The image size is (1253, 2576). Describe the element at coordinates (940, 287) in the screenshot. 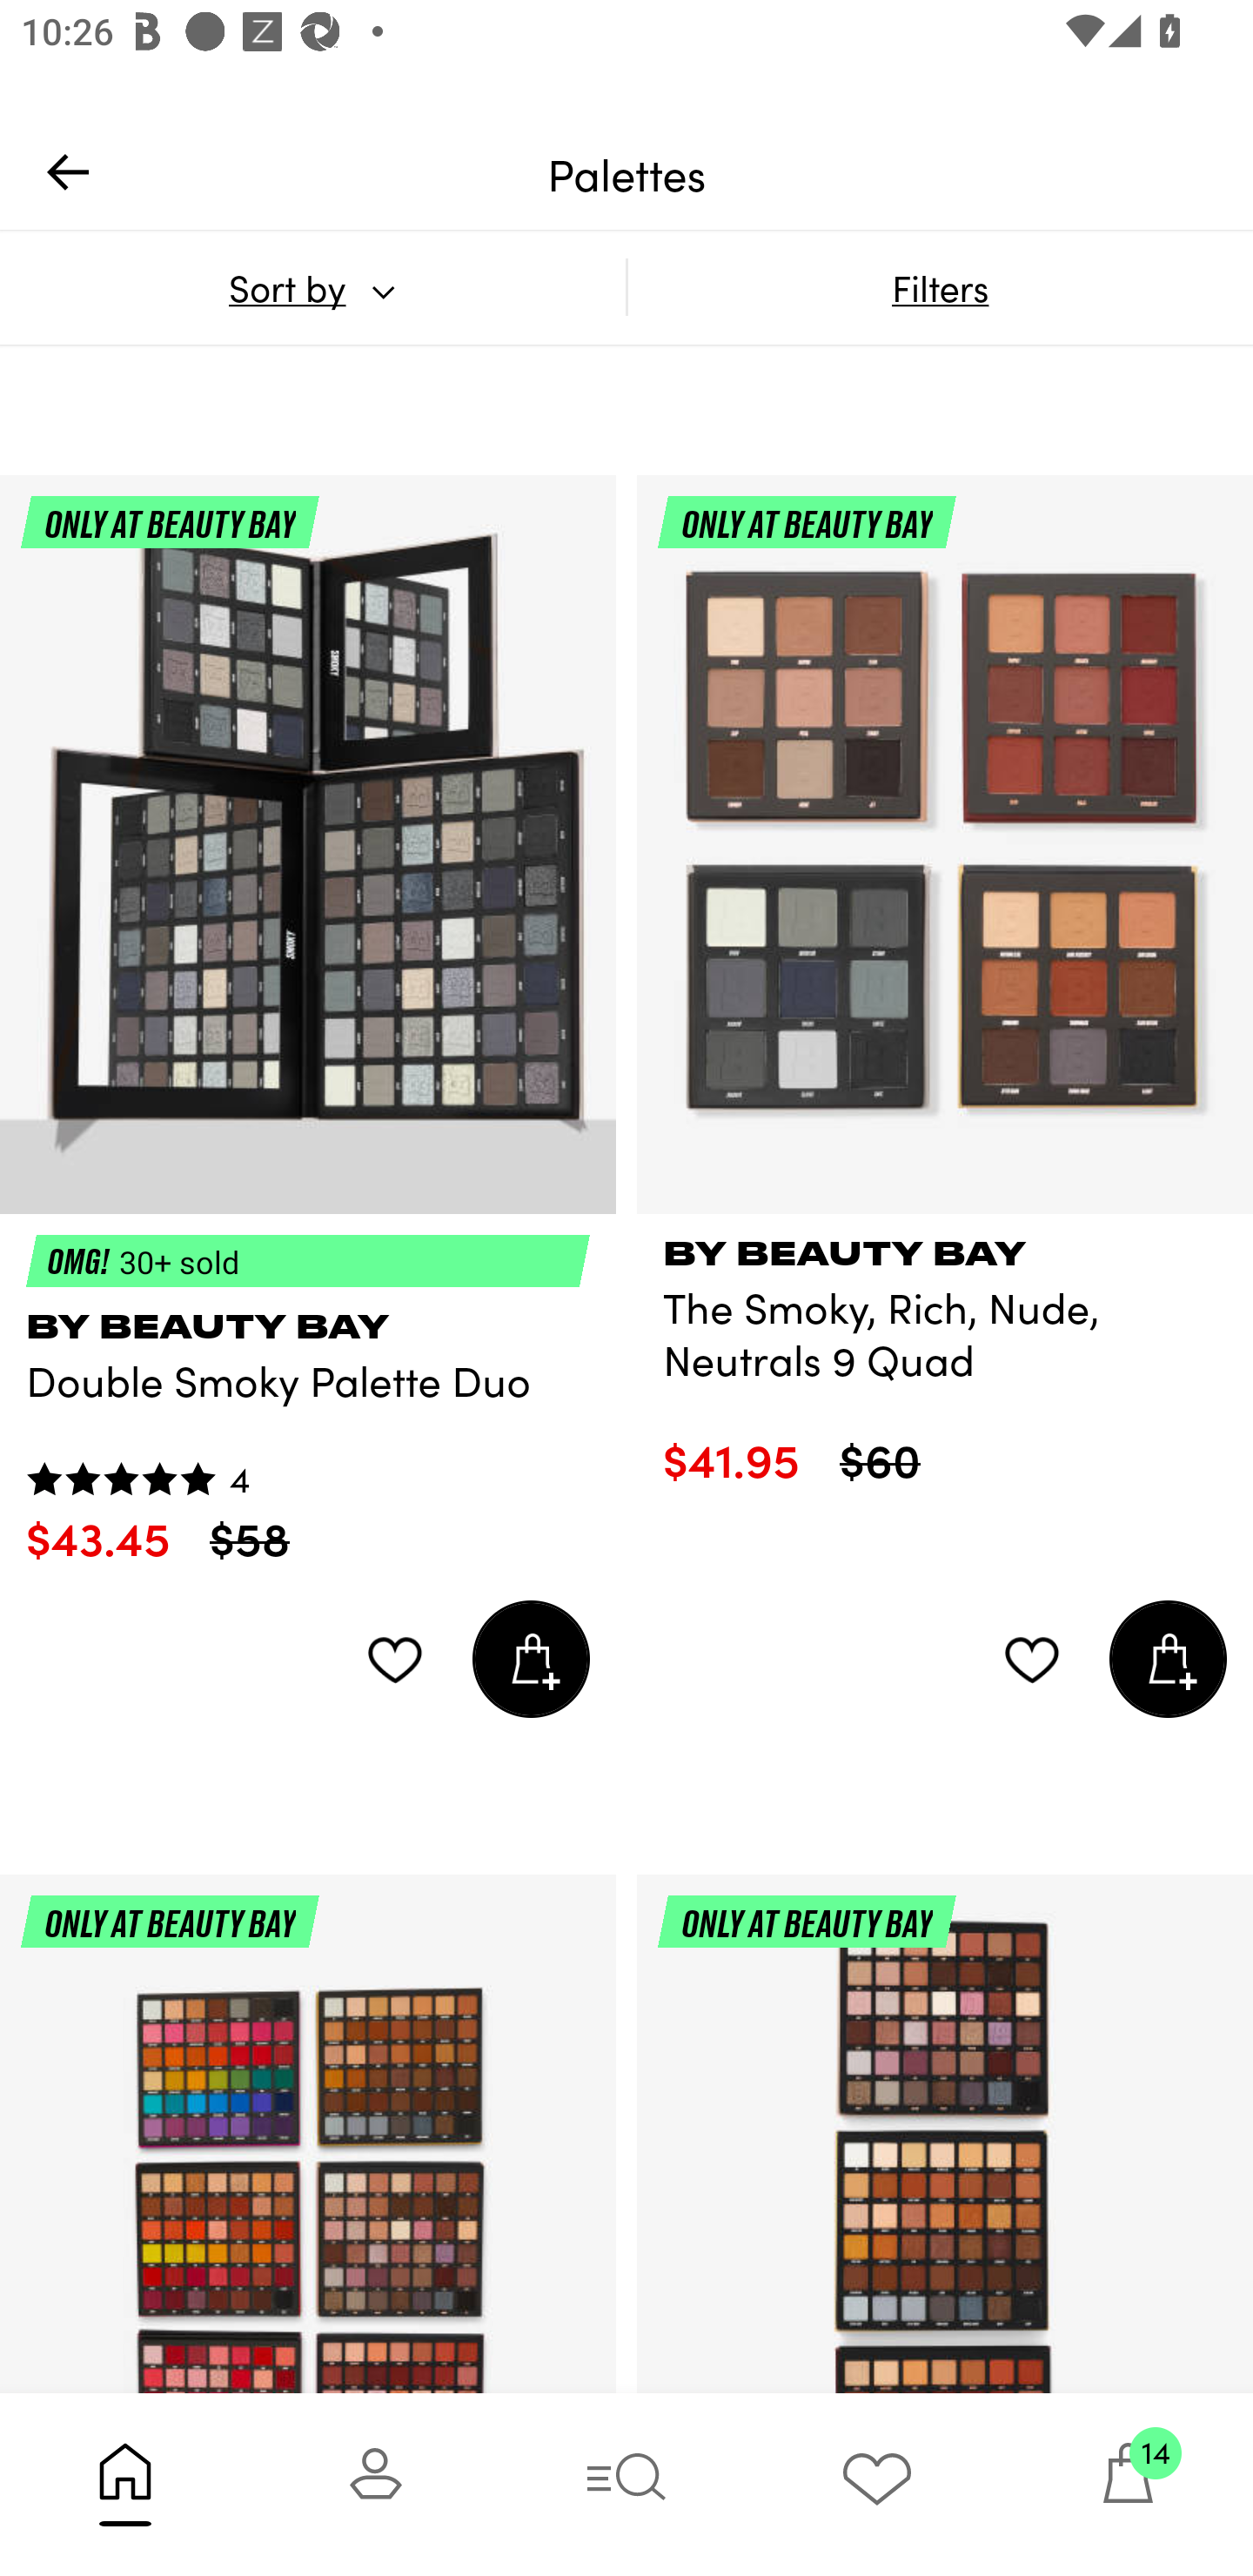

I see `Filters` at that location.